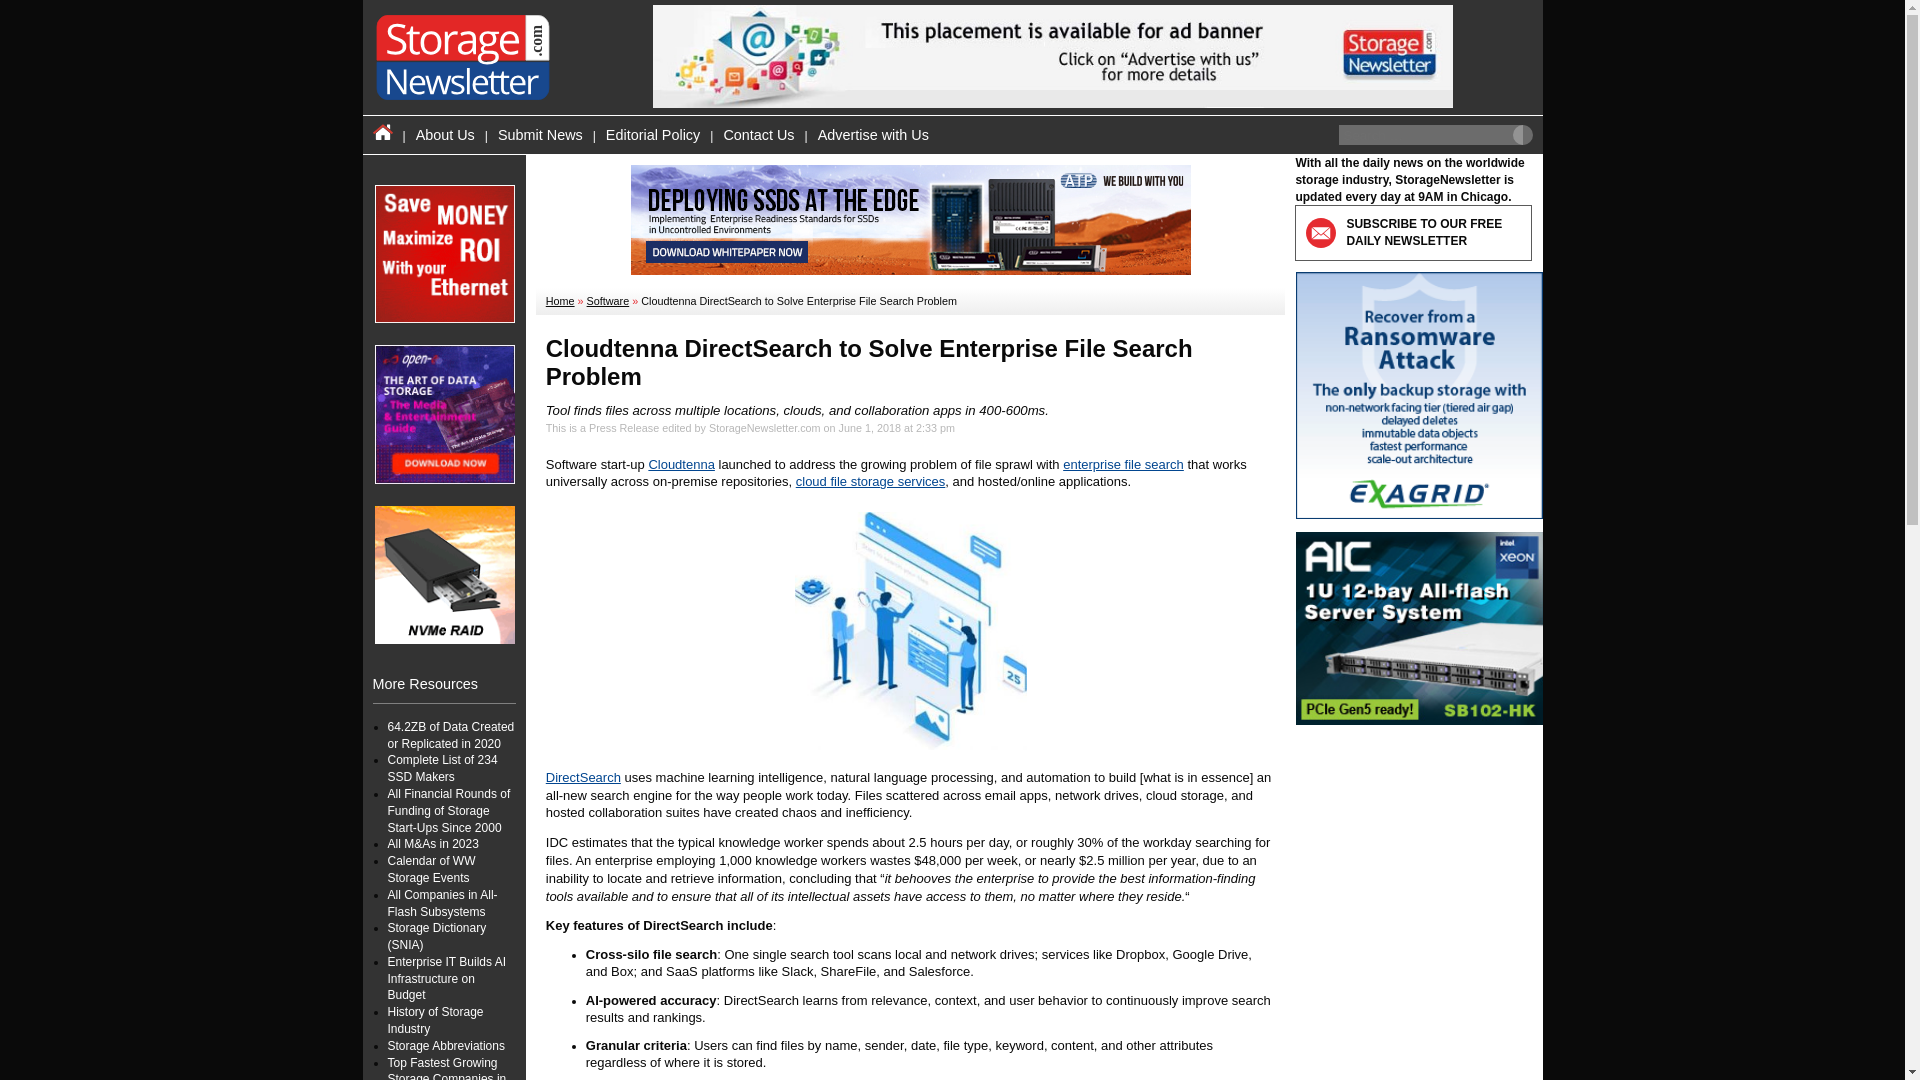 The height and width of the screenshot is (1080, 1920). Describe the element at coordinates (442, 768) in the screenshot. I see `Complete List of 234 SSD Makers` at that location.